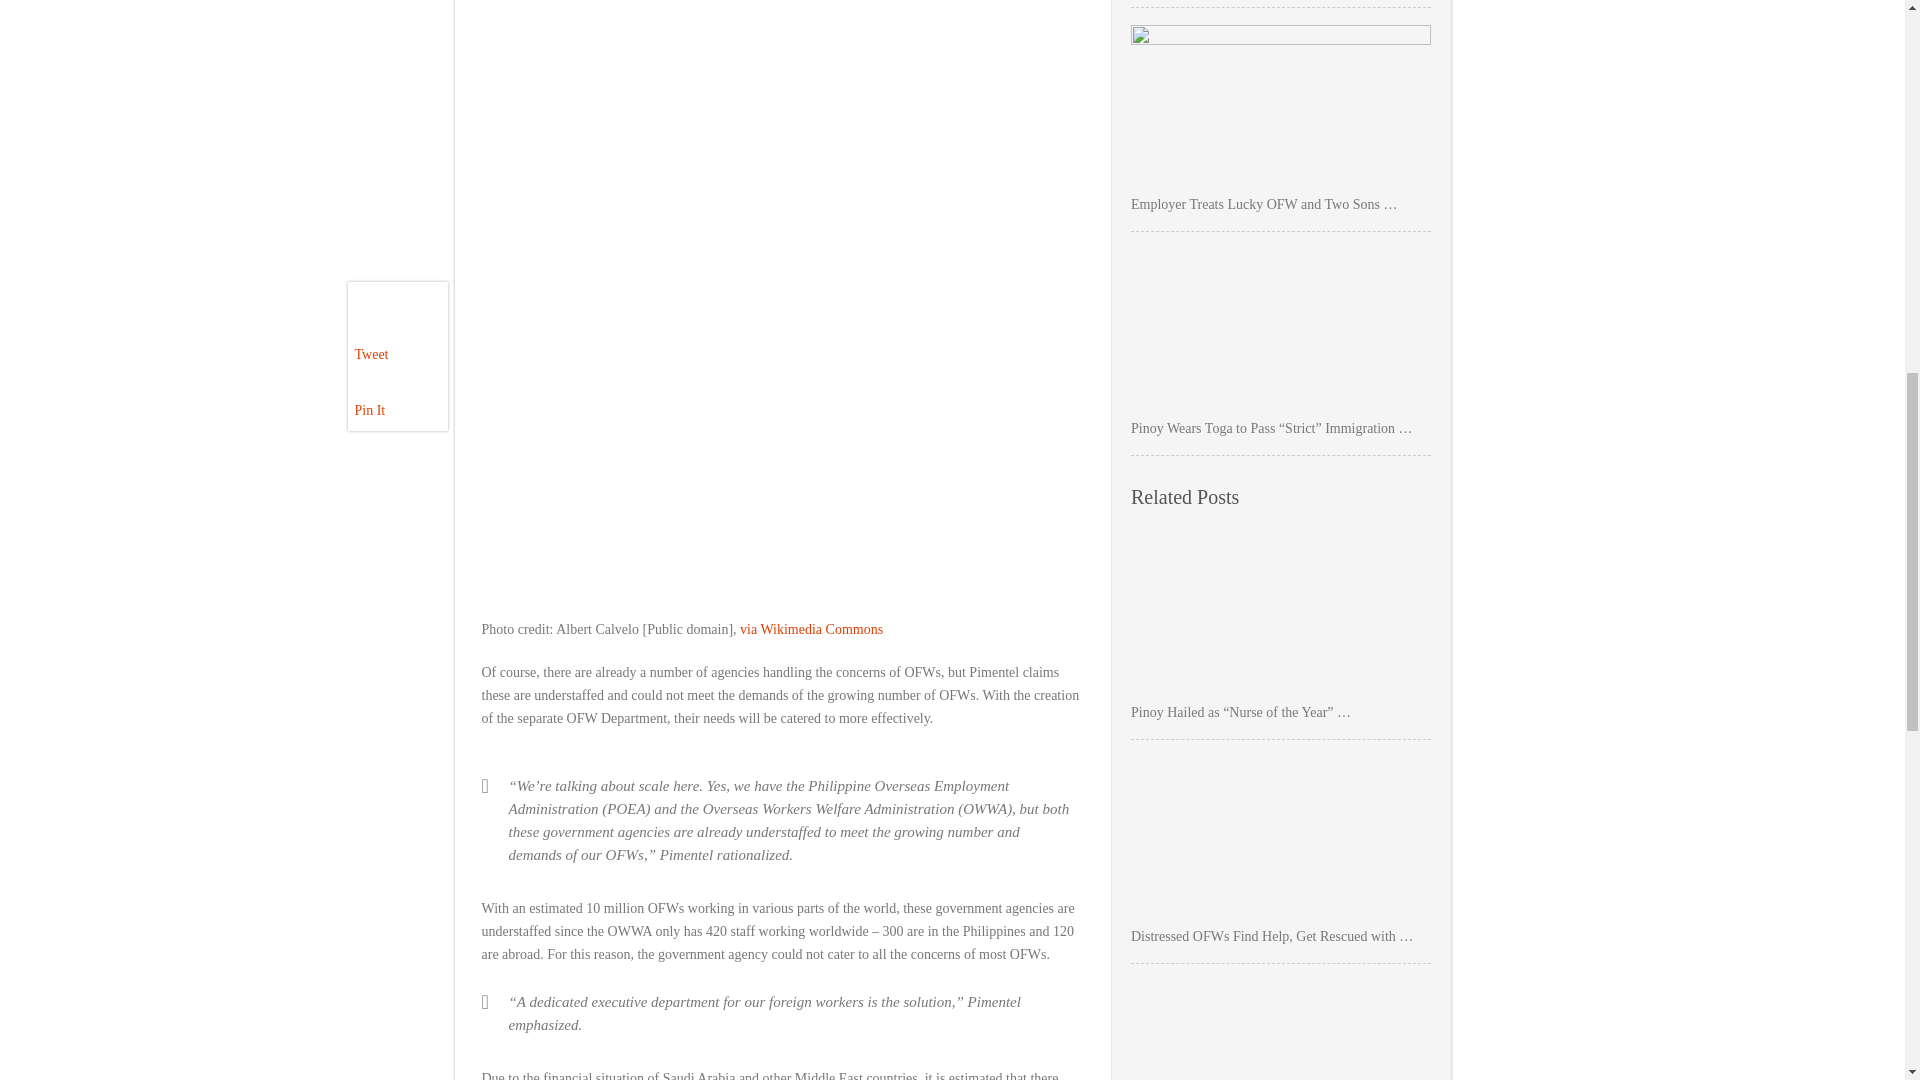 The image size is (1920, 1080). I want to click on via Wikimedia Commons, so click(811, 630).